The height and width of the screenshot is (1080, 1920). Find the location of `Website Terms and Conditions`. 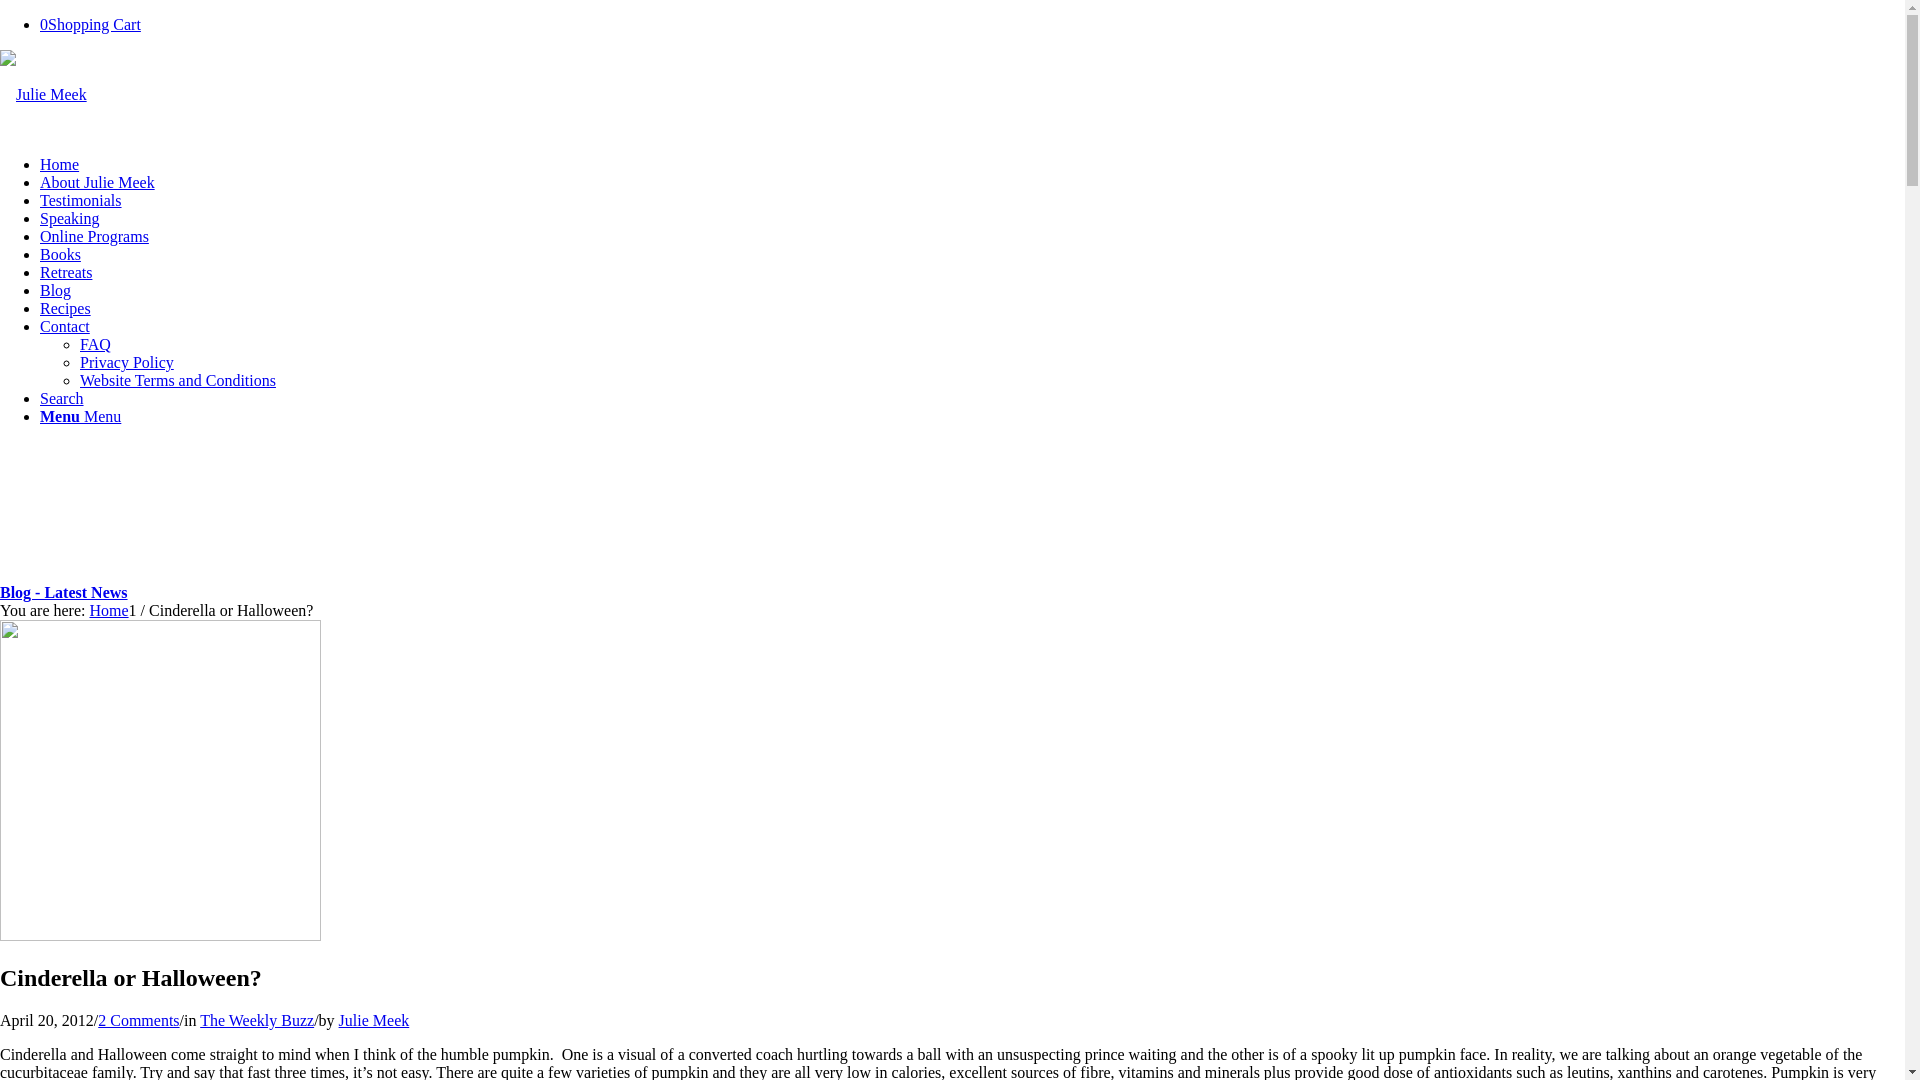

Website Terms and Conditions is located at coordinates (178, 380).